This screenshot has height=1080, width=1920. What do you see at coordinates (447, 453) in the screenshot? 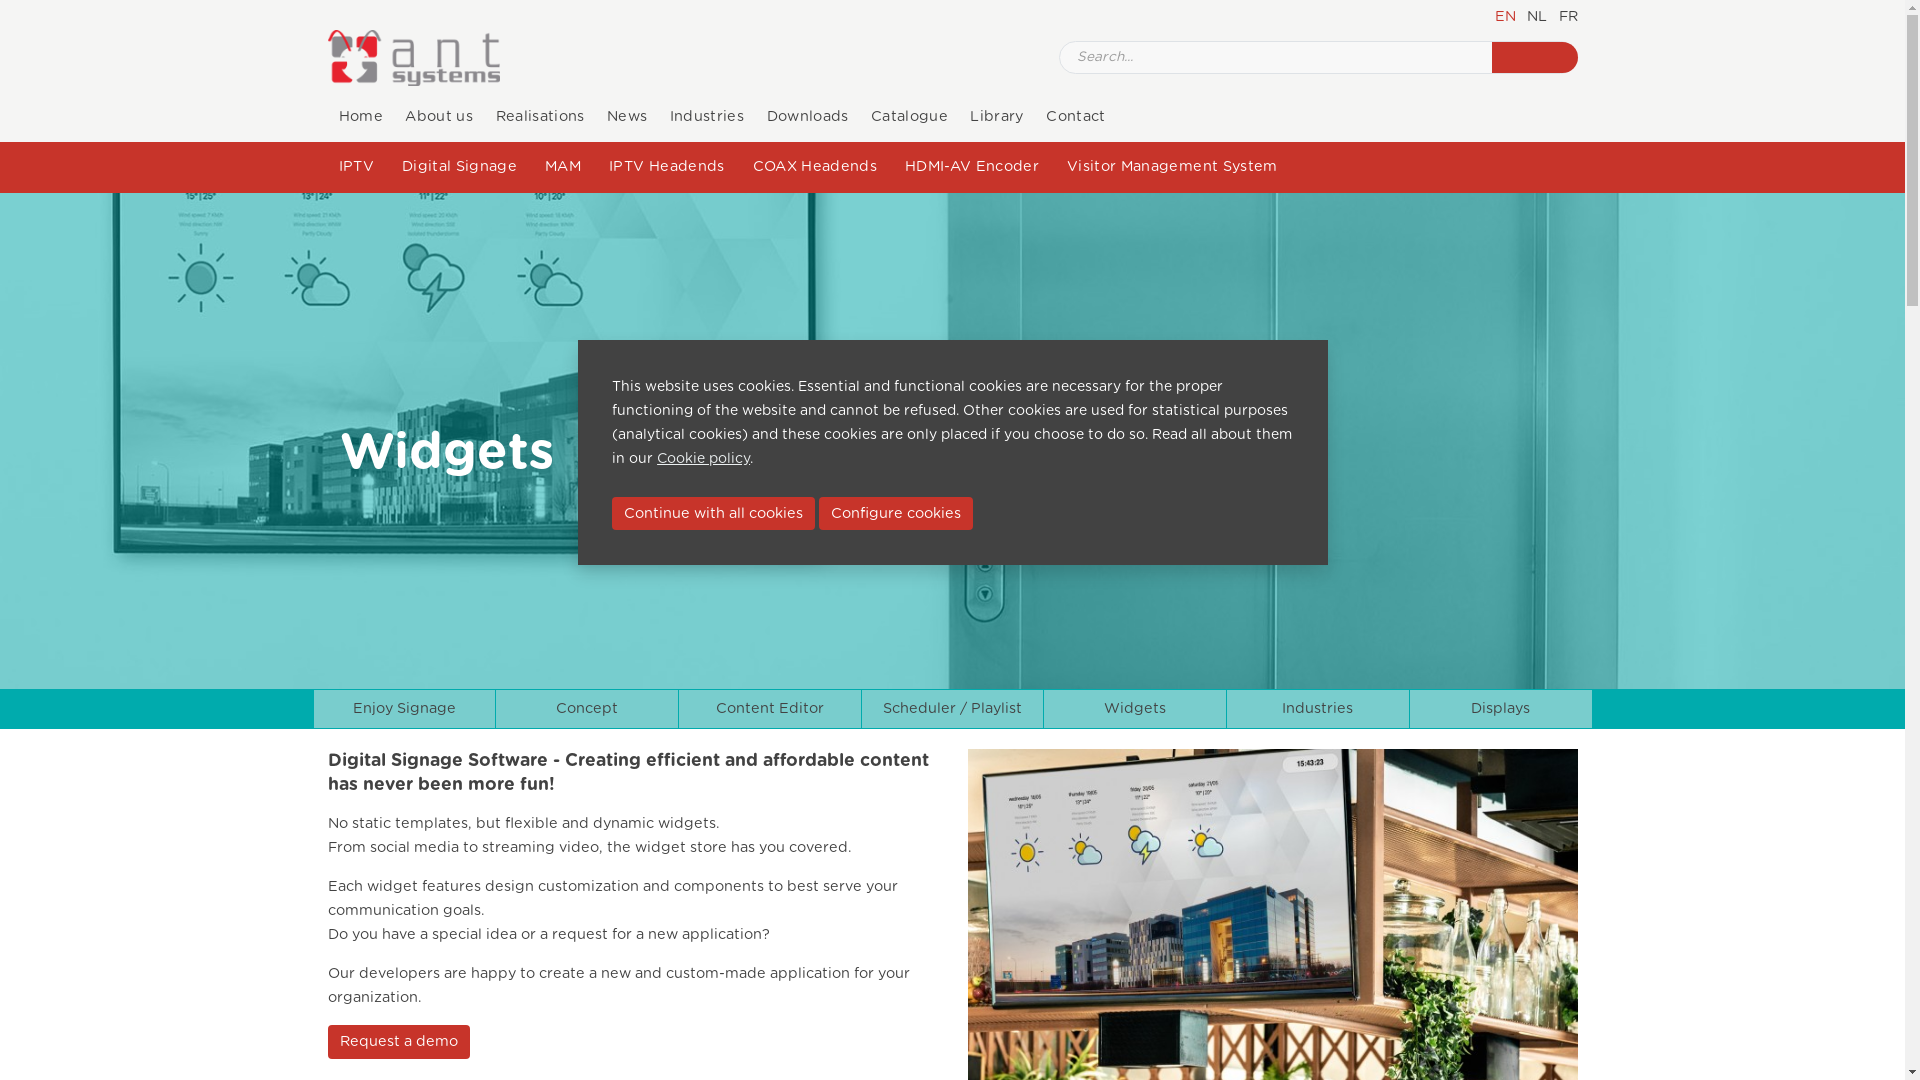
I see `Widgets` at bounding box center [447, 453].